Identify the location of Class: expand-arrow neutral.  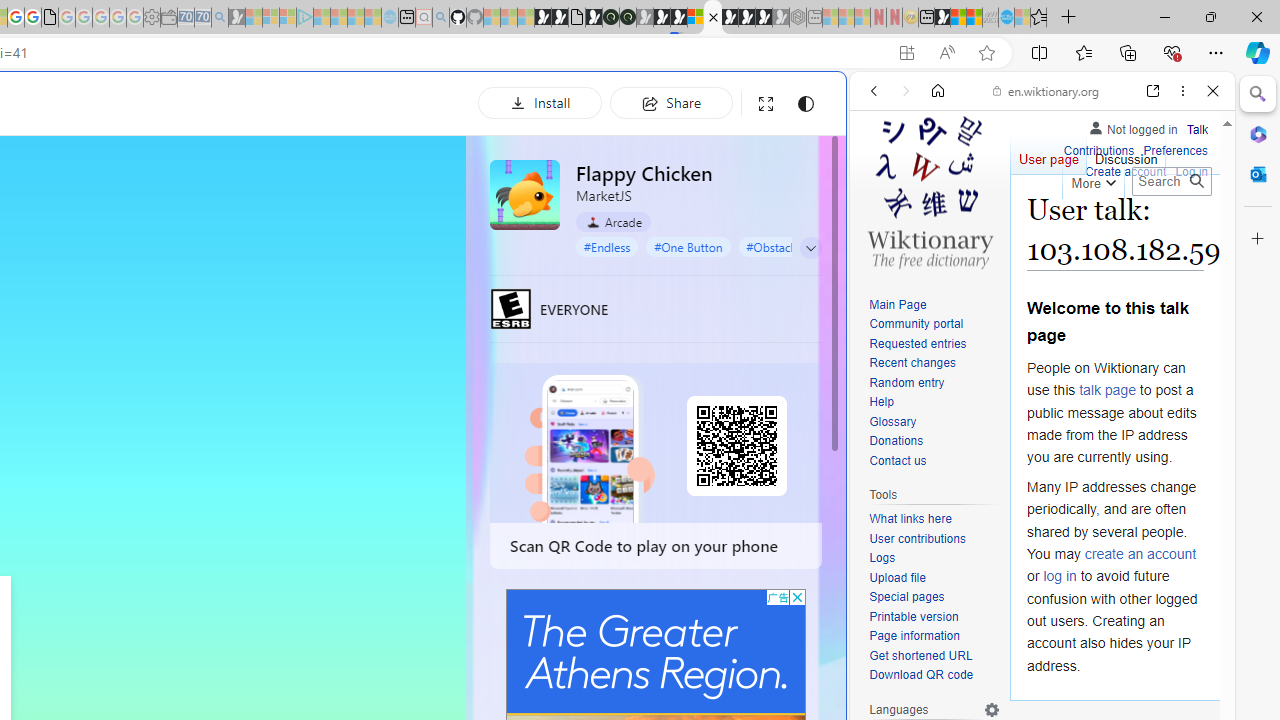
(810, 248).